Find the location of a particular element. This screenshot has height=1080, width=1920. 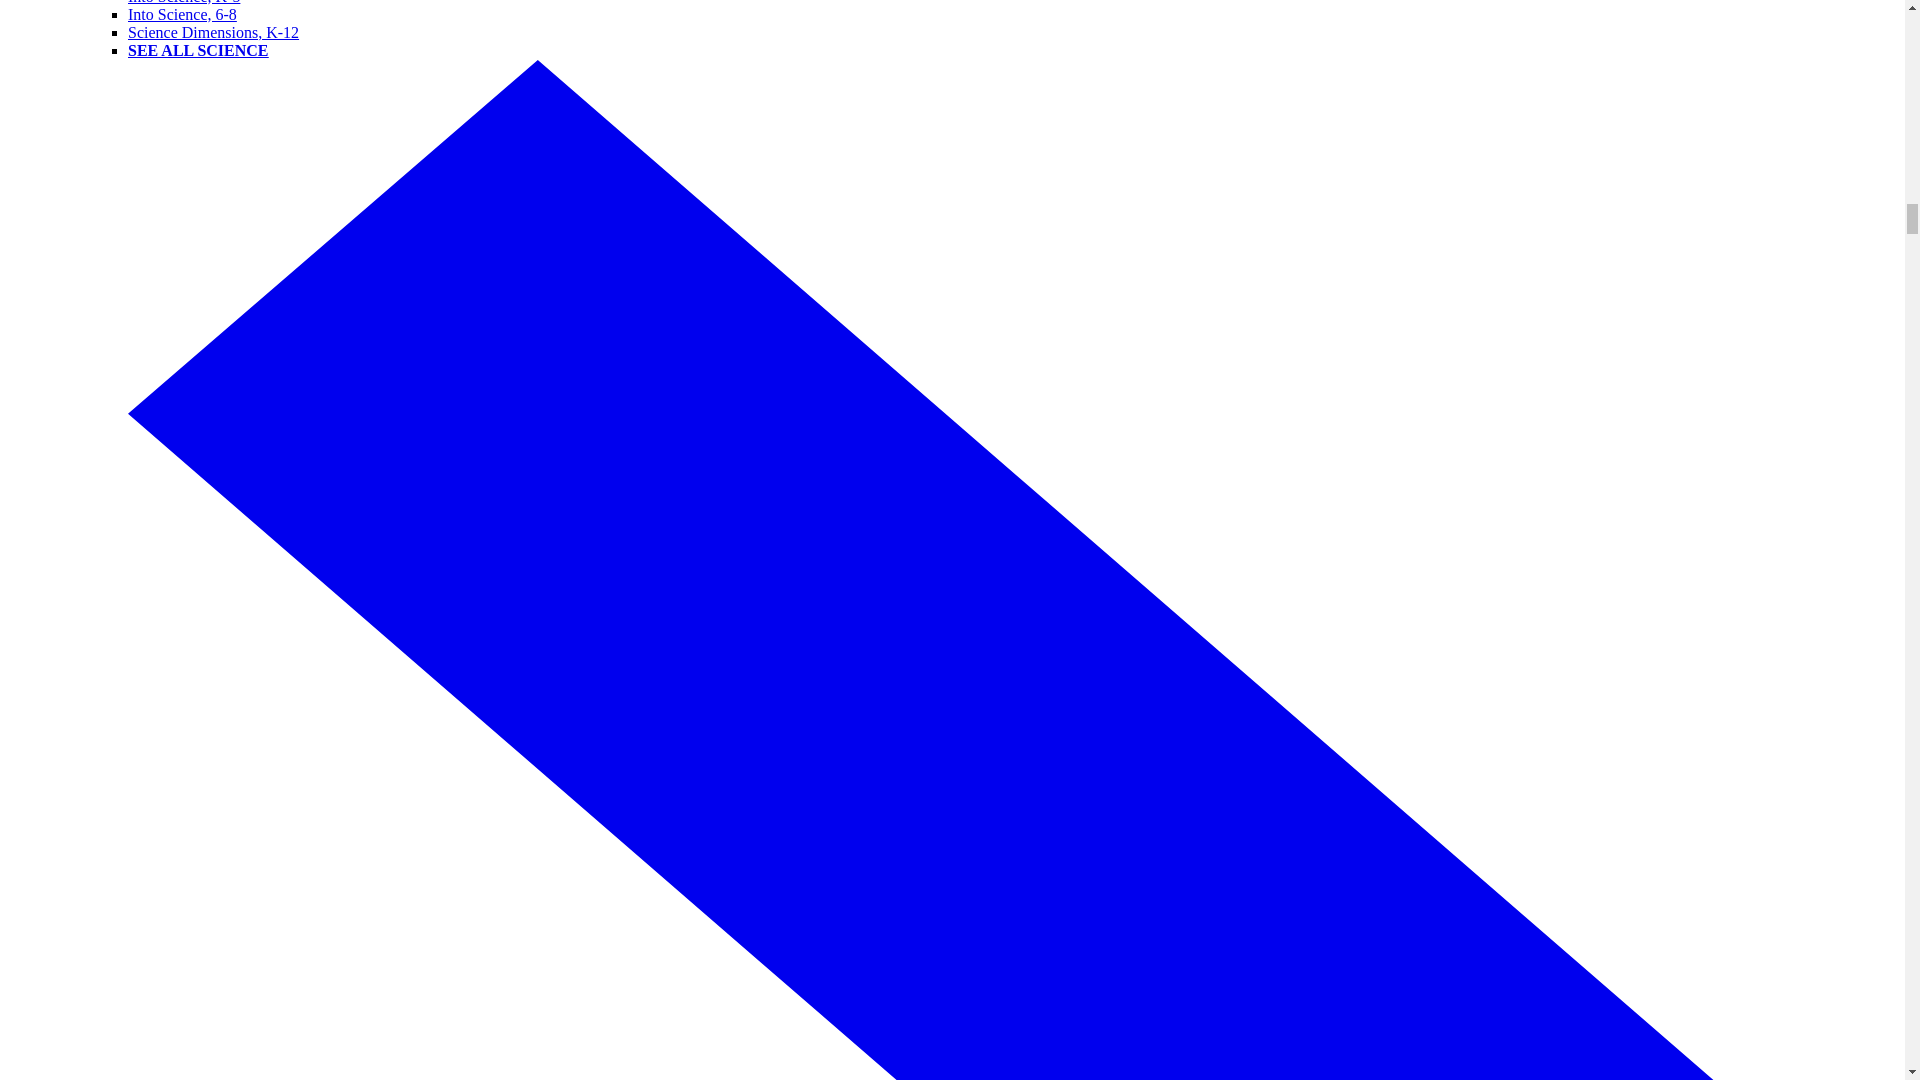

Into Science, K-5 is located at coordinates (184, 2).